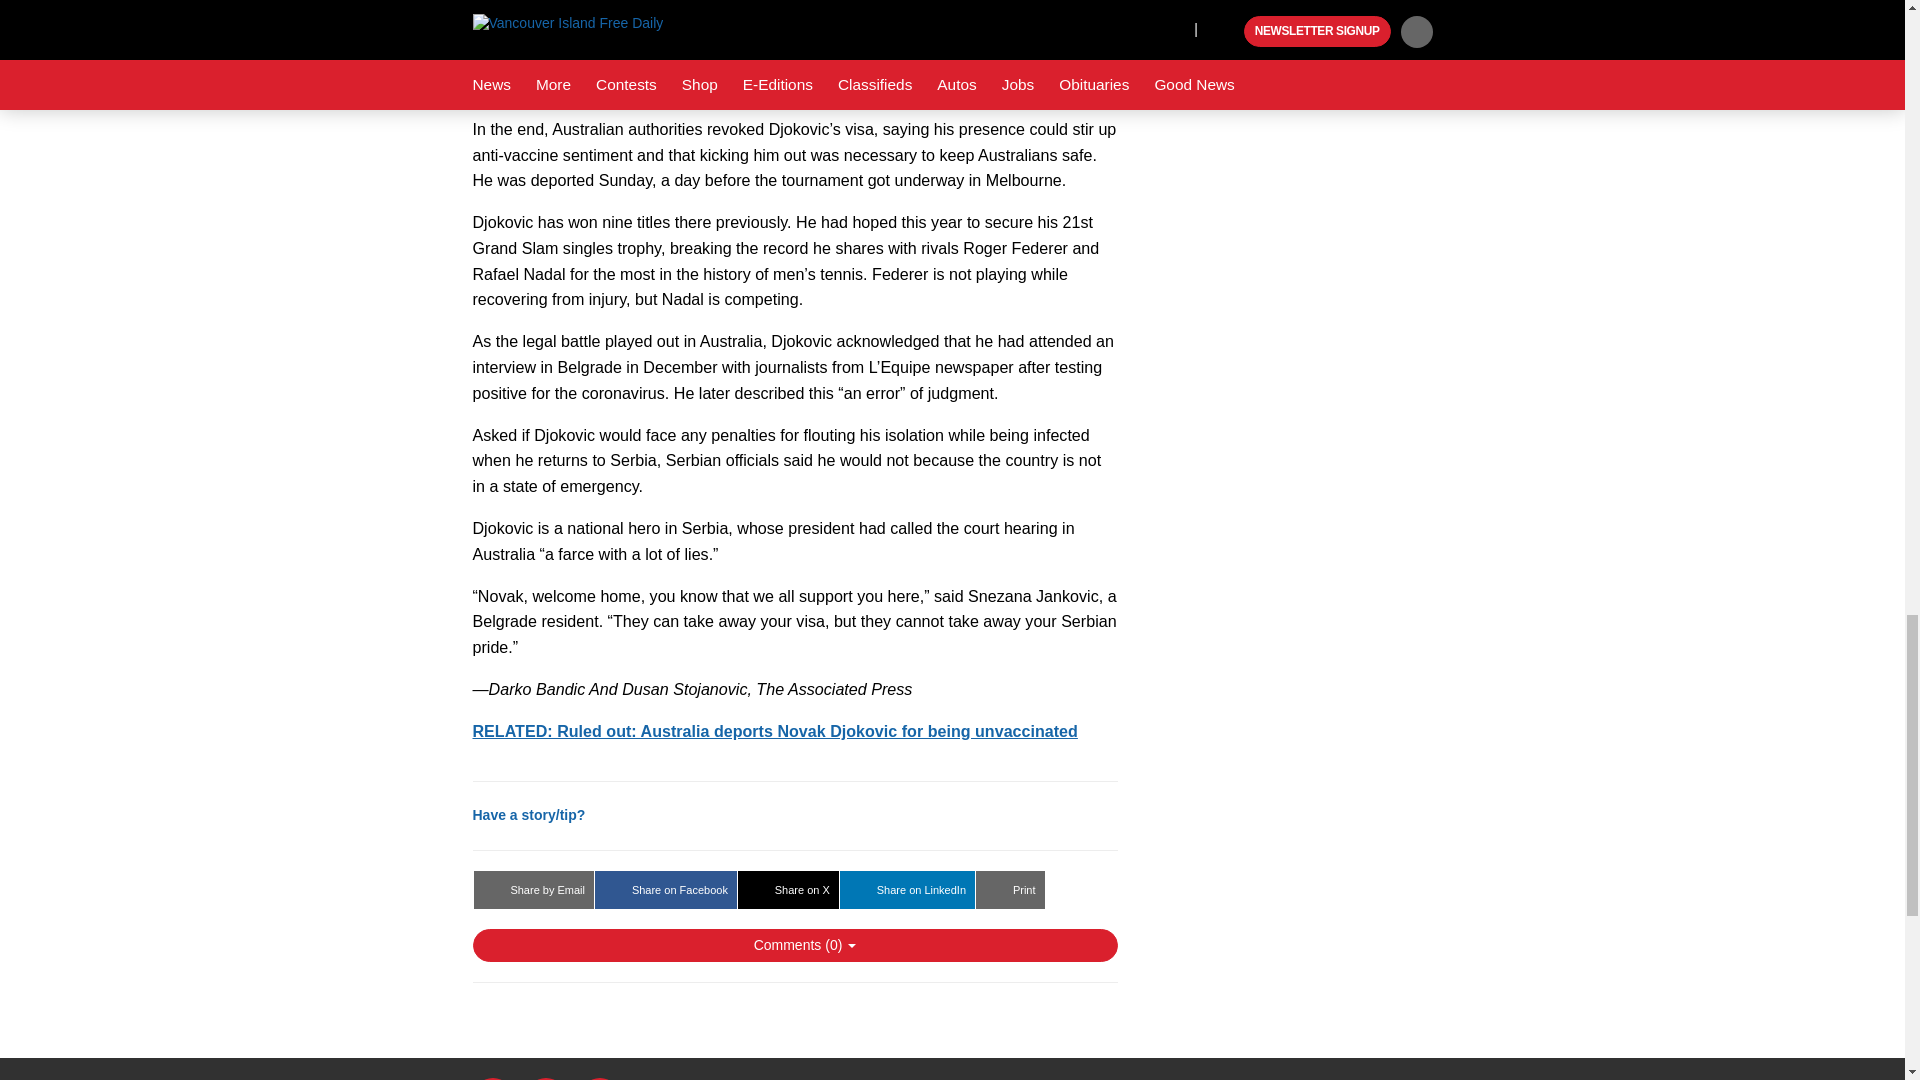 This screenshot has height=1080, width=1920. I want to click on X, so click(546, 1078).